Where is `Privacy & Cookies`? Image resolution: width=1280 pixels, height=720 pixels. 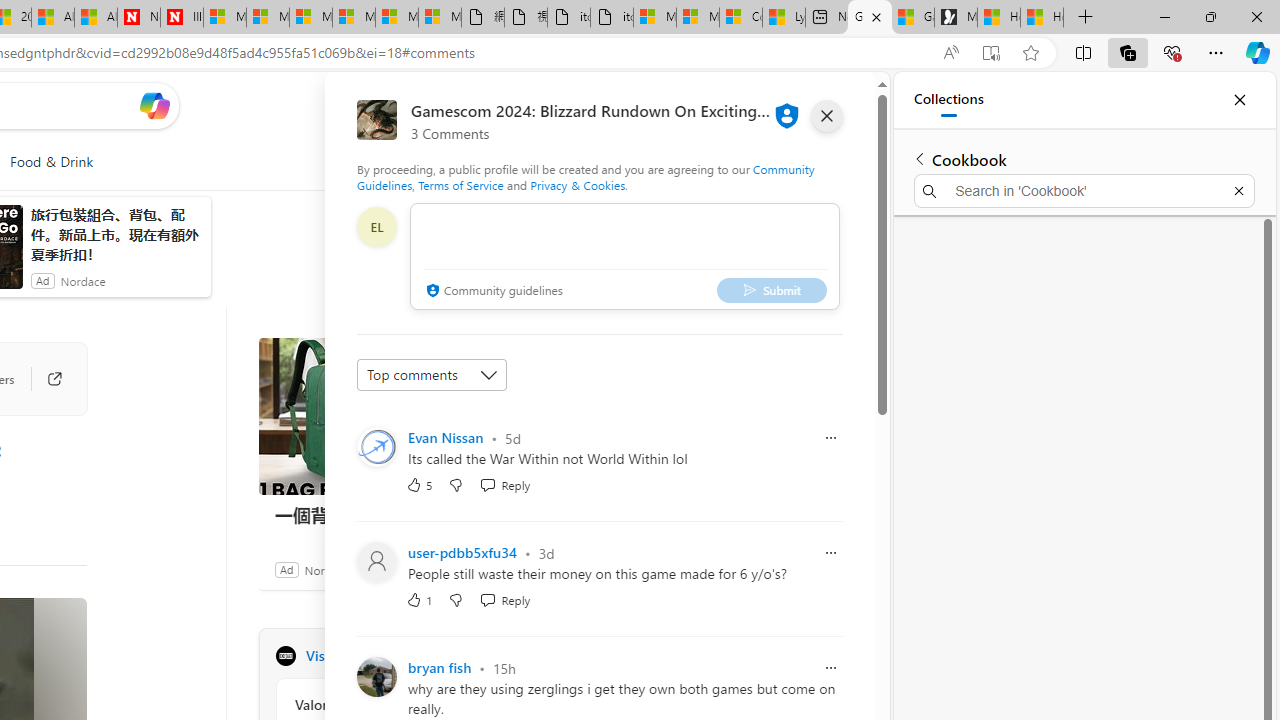
Privacy & Cookies is located at coordinates (577, 184).